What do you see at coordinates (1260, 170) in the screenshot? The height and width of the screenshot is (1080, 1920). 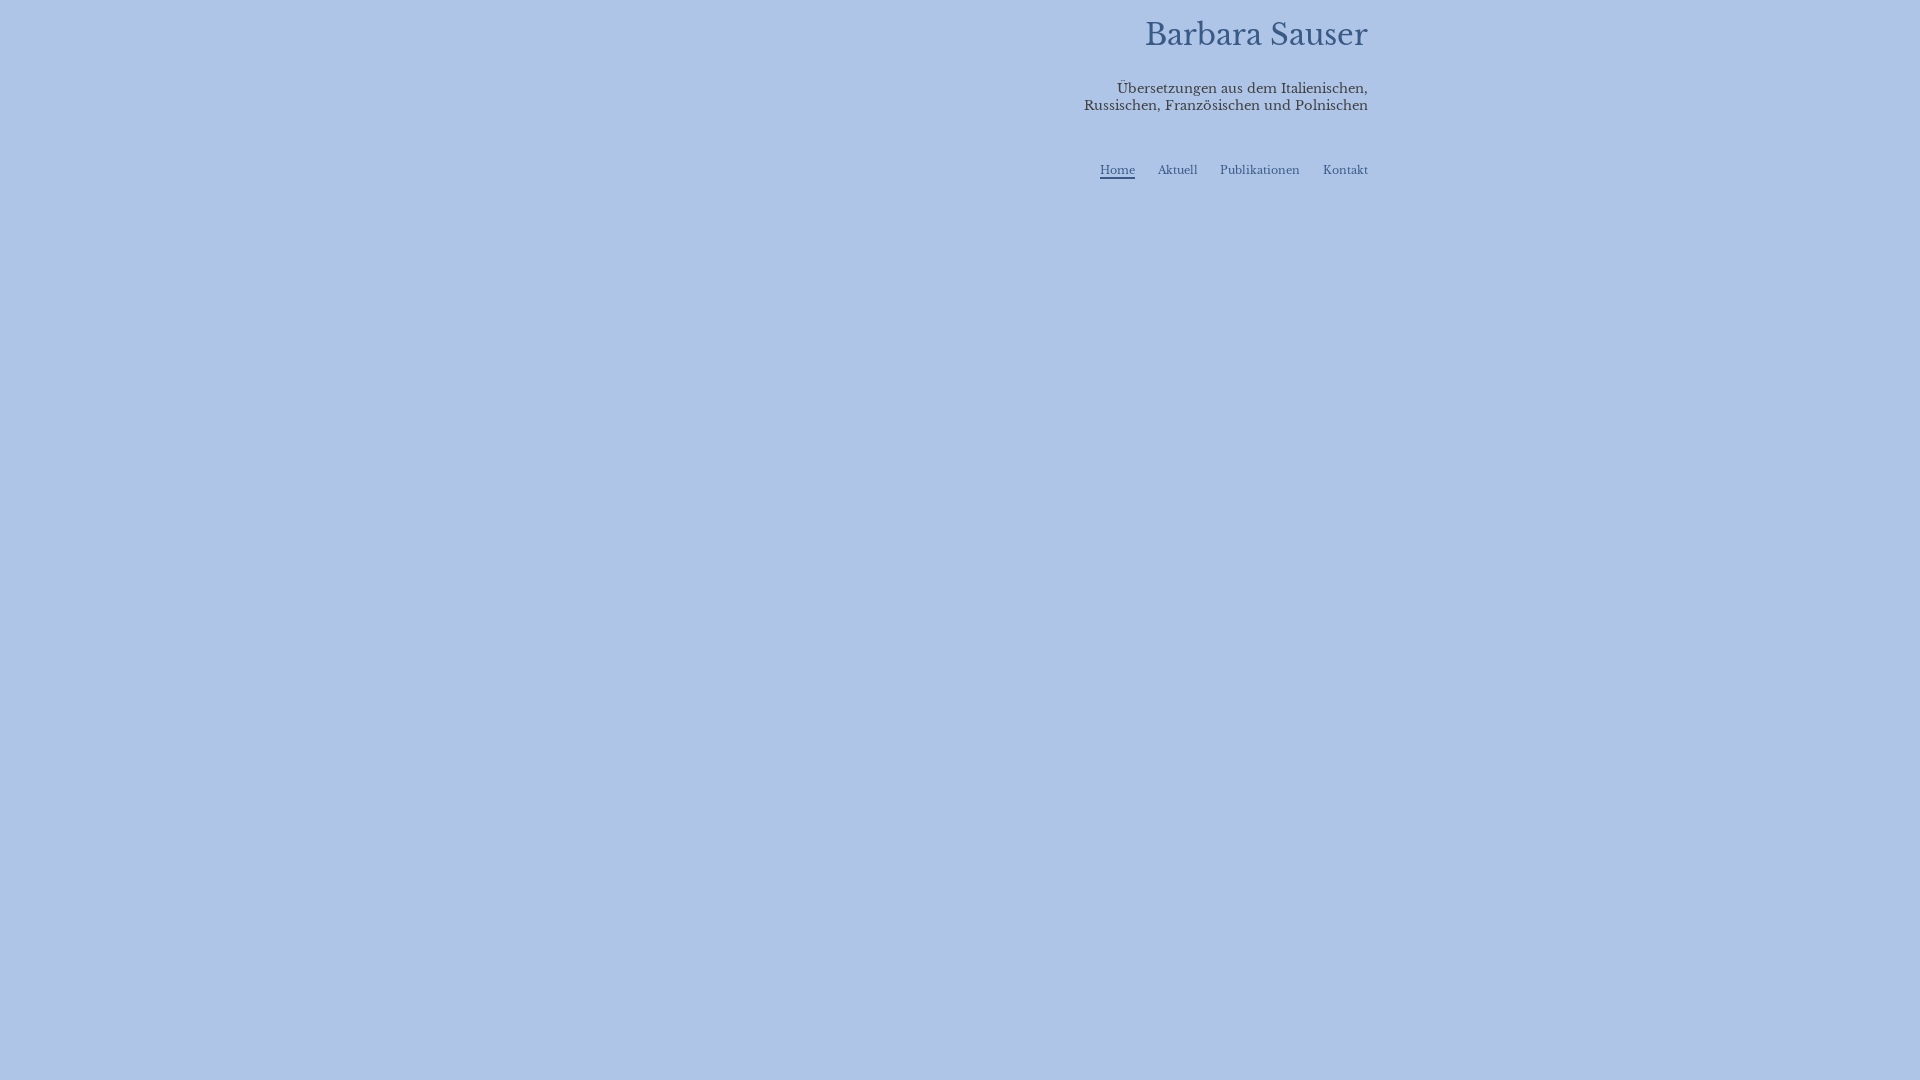 I see `Publikationen` at bounding box center [1260, 170].